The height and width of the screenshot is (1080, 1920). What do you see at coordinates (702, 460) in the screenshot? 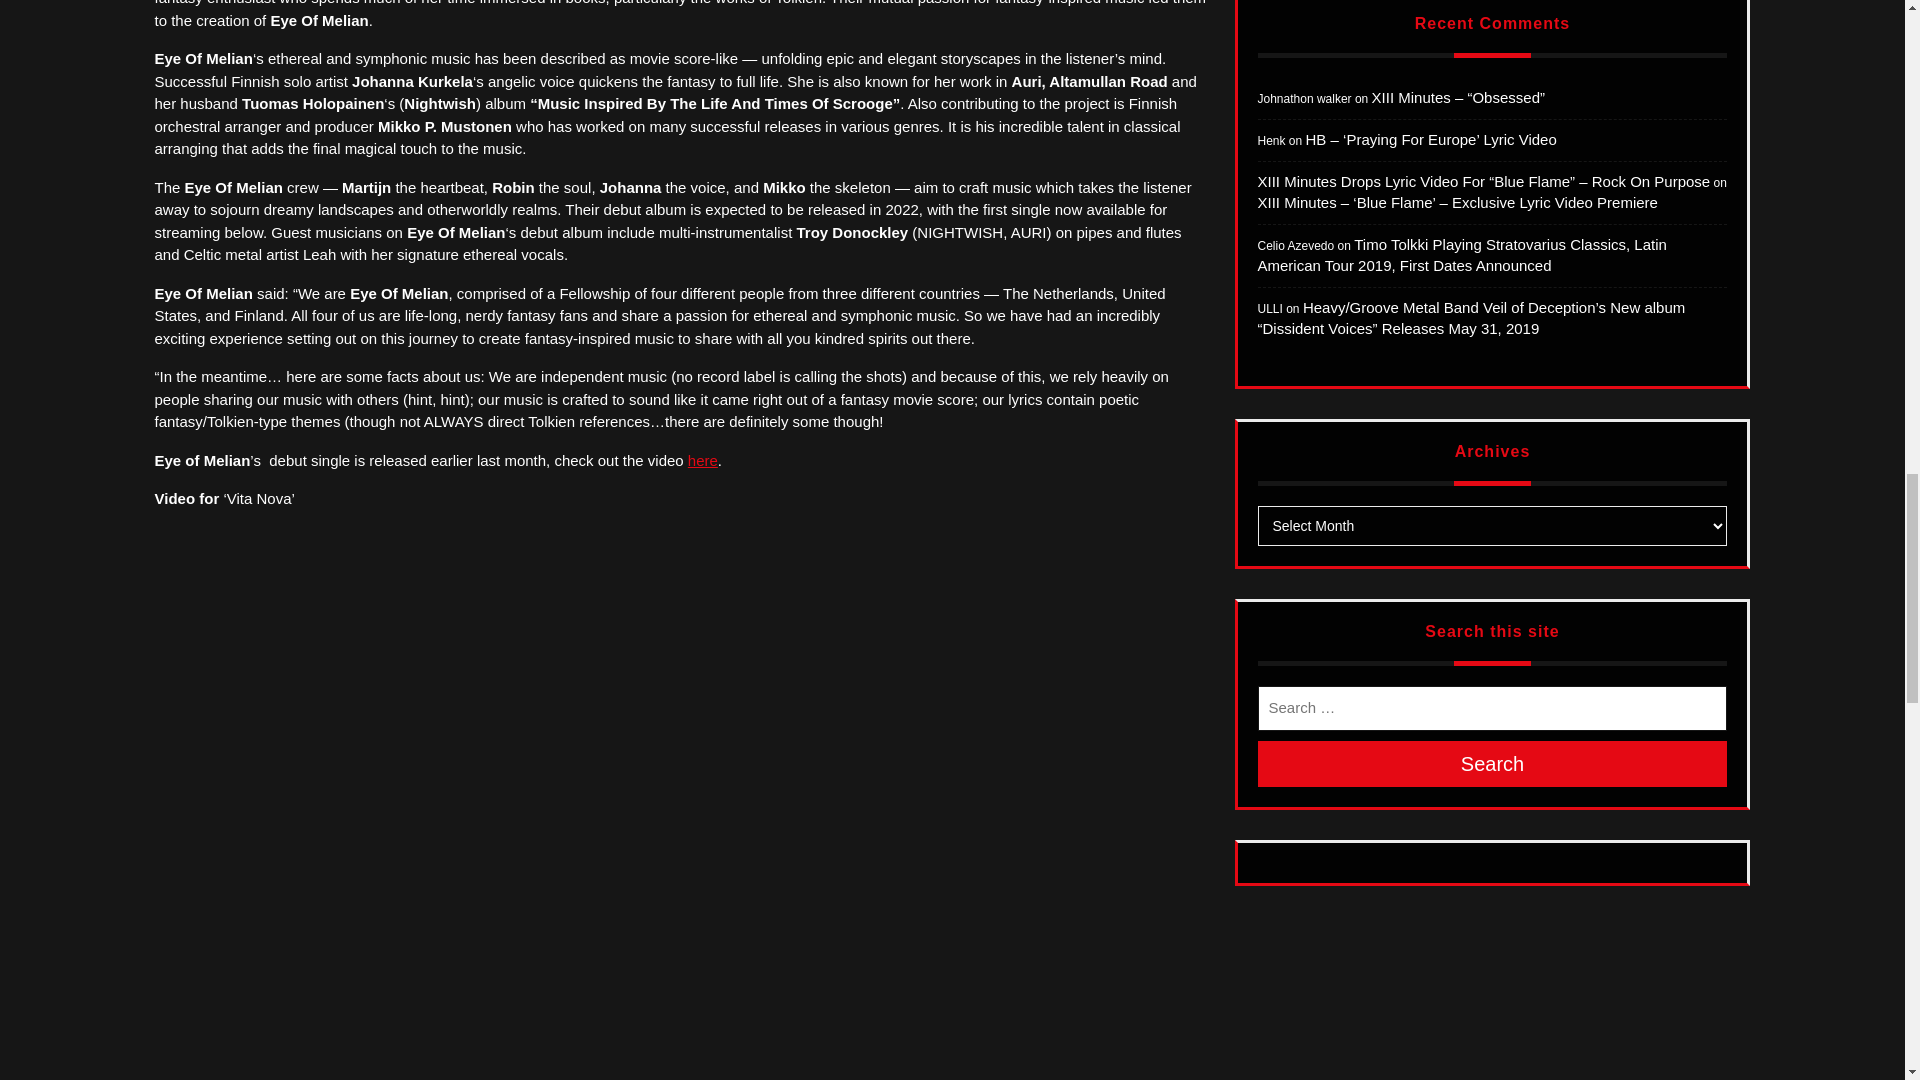
I see `here` at bounding box center [702, 460].